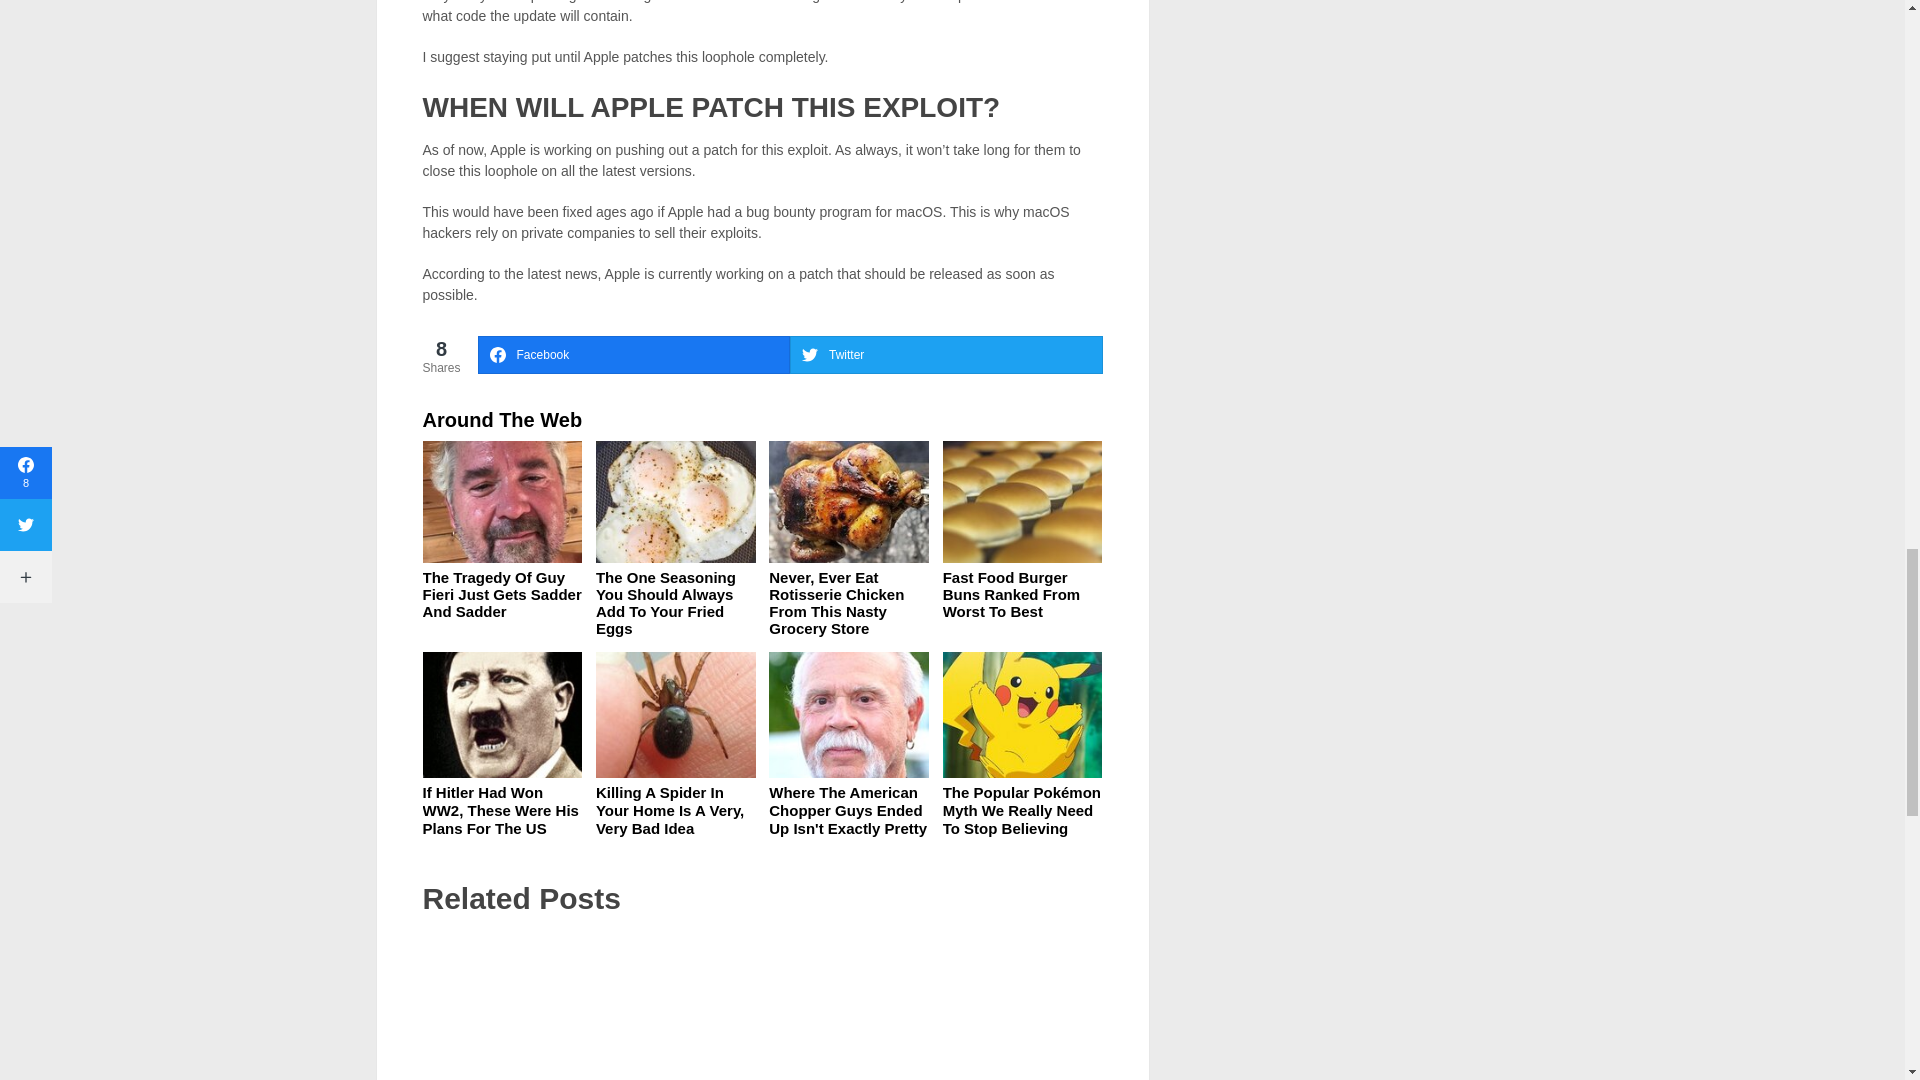 The image size is (1920, 1080). What do you see at coordinates (946, 354) in the screenshot?
I see `Twitter` at bounding box center [946, 354].